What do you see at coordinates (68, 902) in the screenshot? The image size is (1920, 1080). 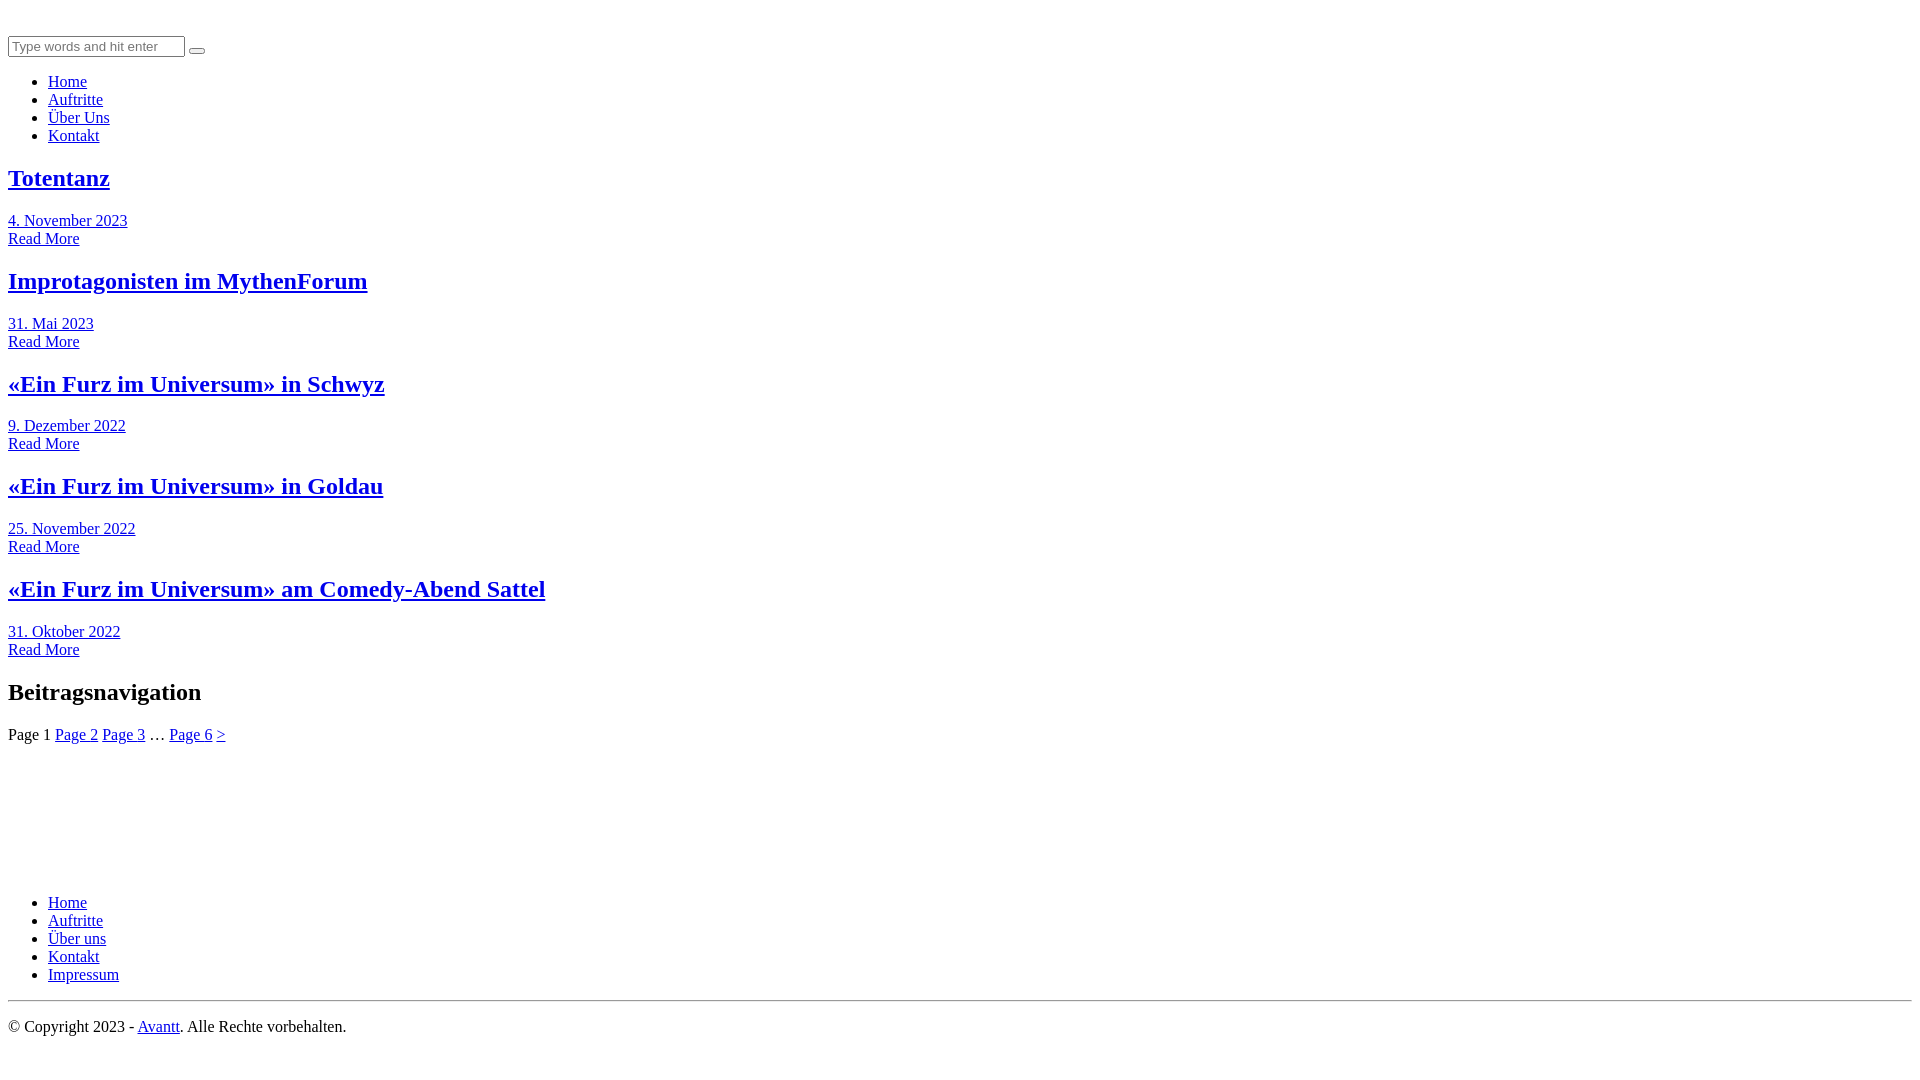 I see `Home` at bounding box center [68, 902].